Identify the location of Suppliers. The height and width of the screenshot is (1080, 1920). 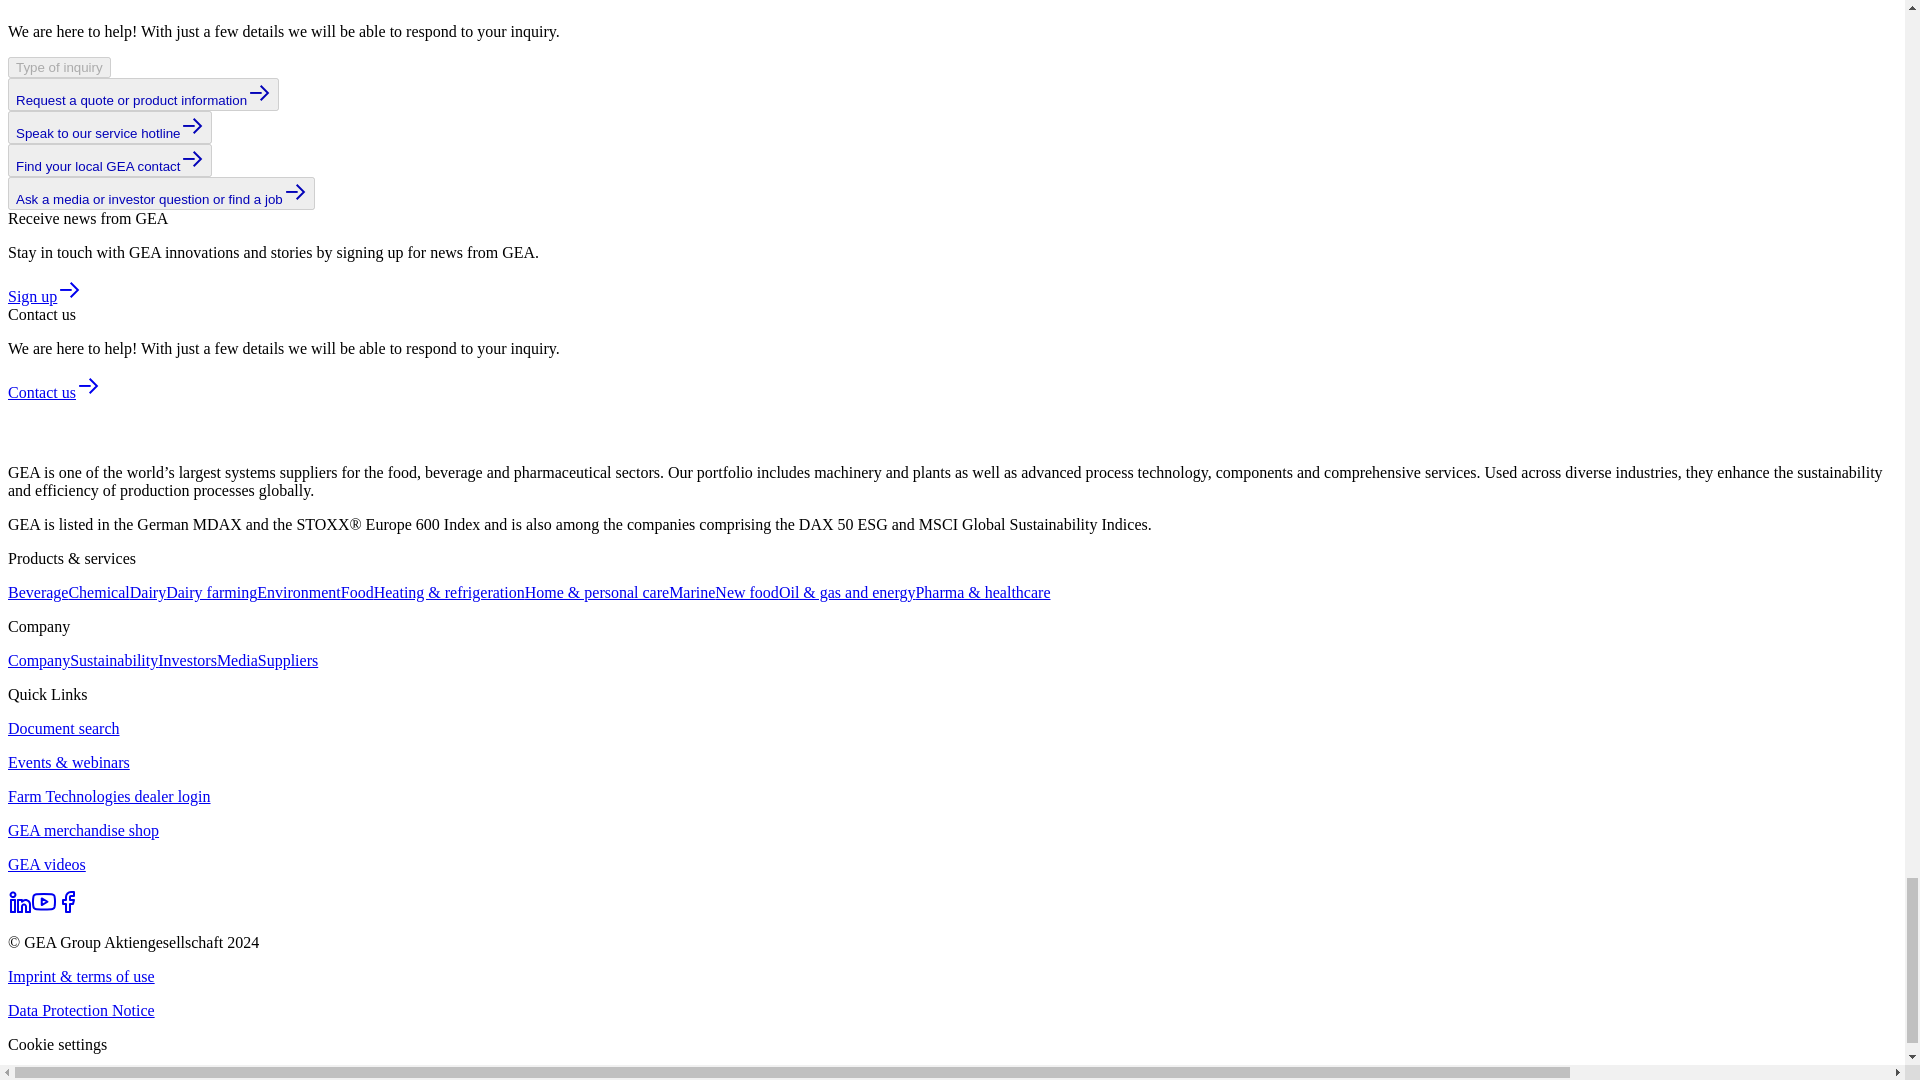
(288, 660).